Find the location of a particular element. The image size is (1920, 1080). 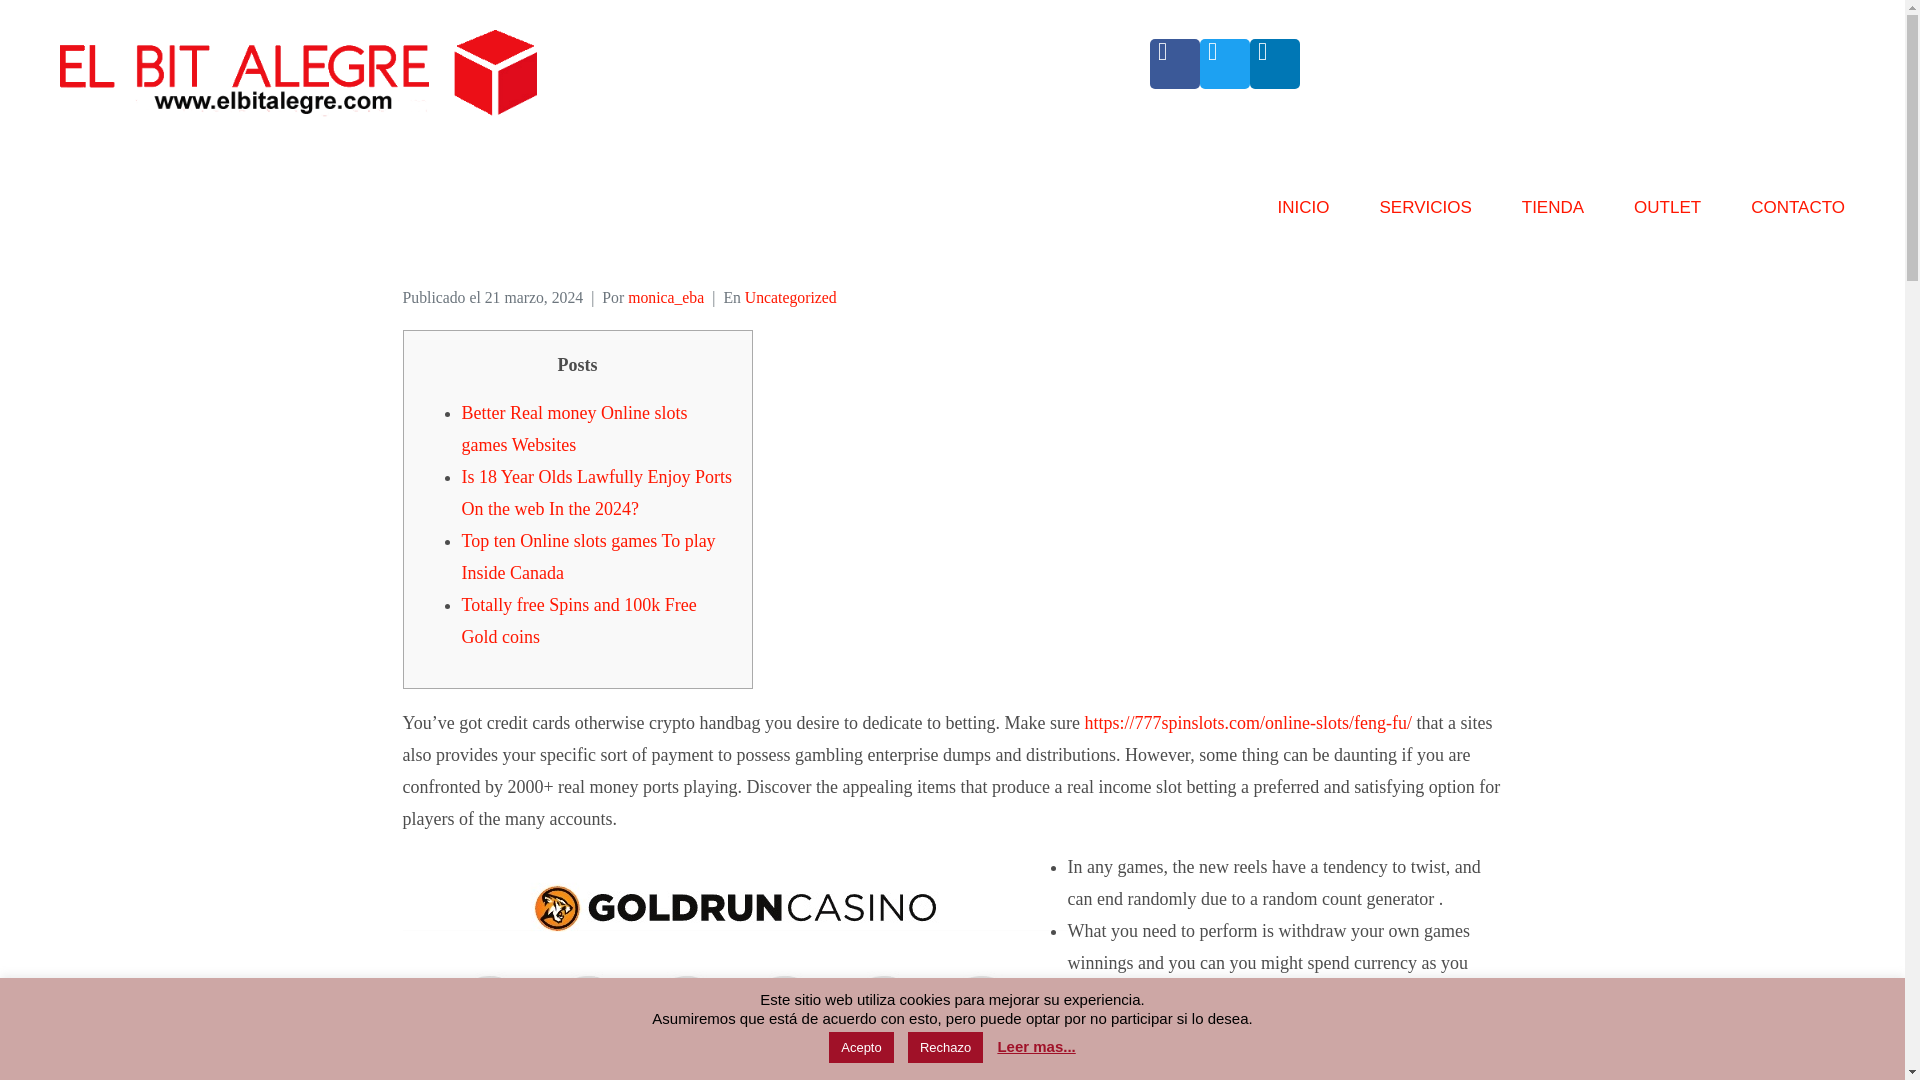

Is 18 Year Olds Lawfully Enjoy Ports On the web In the 2024? is located at coordinates (598, 492).